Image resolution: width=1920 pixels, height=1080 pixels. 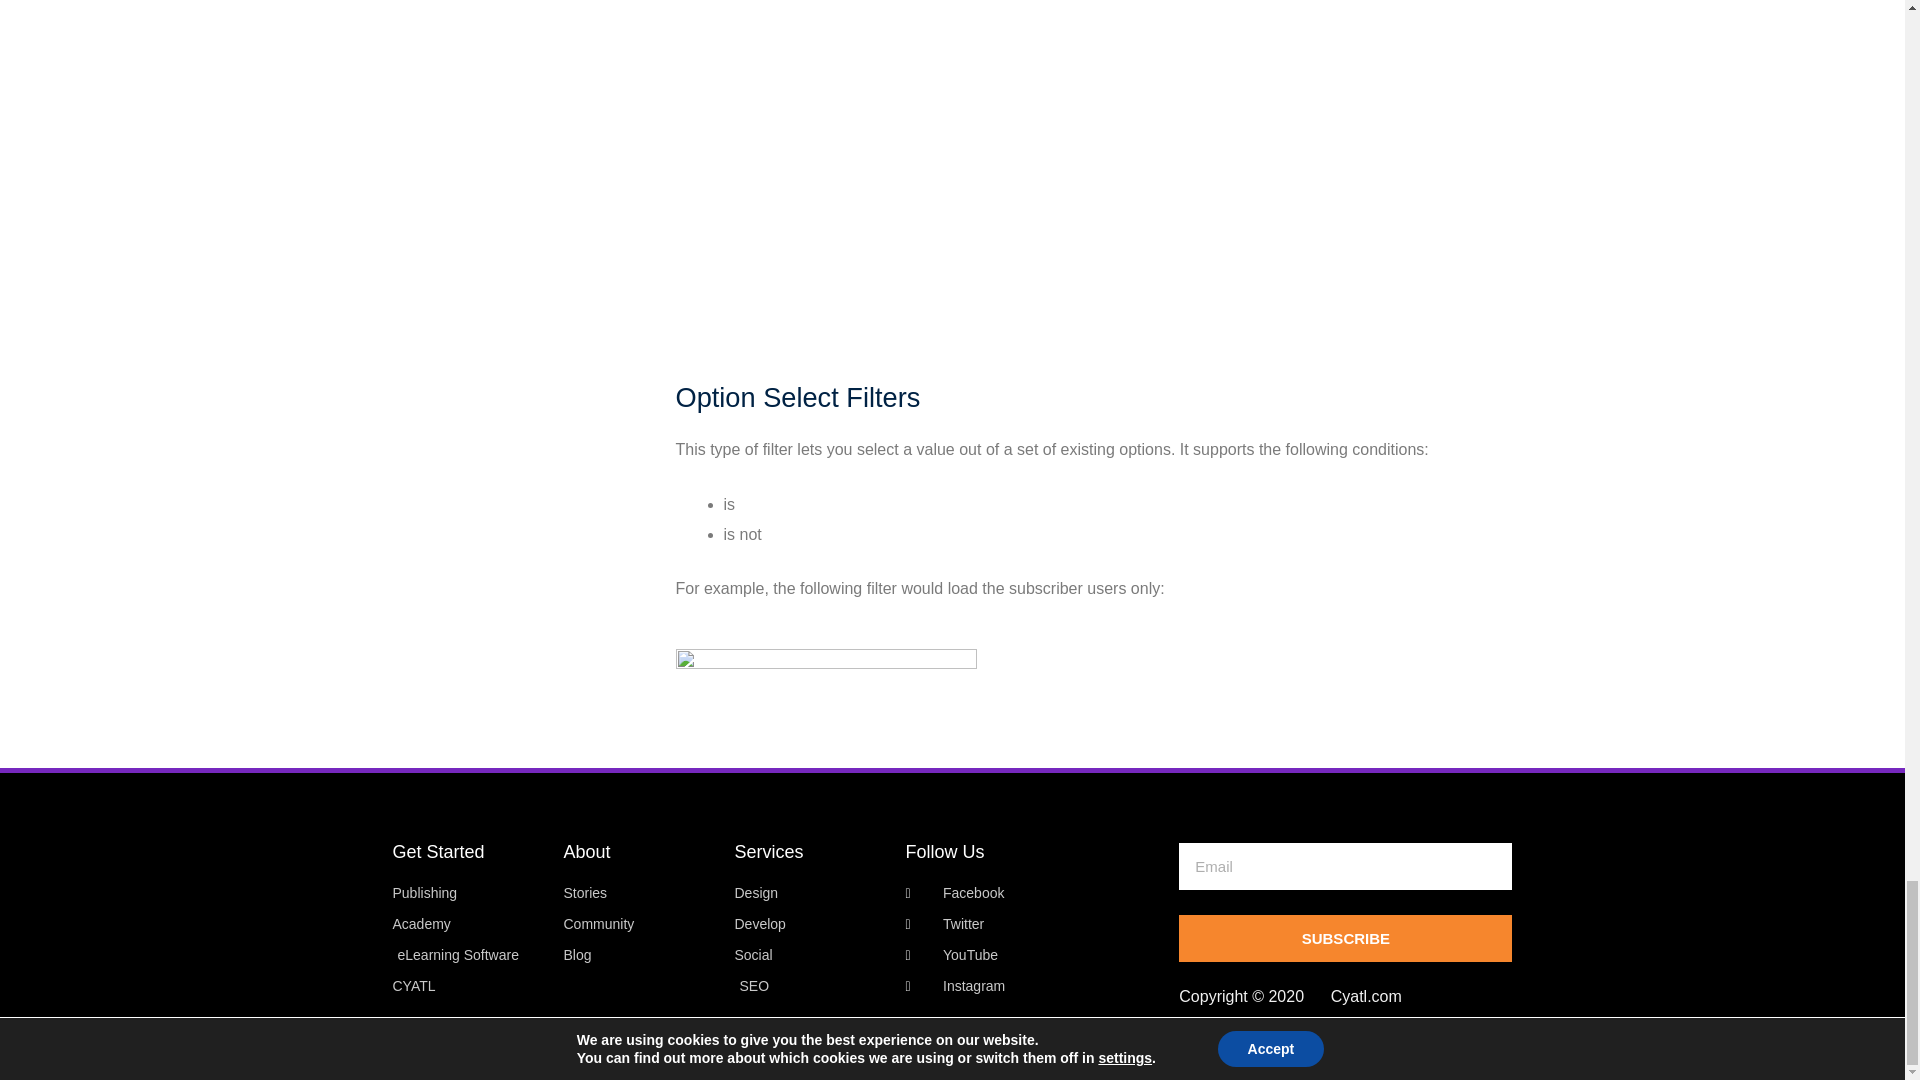 What do you see at coordinates (809, 924) in the screenshot?
I see `Develop` at bounding box center [809, 924].